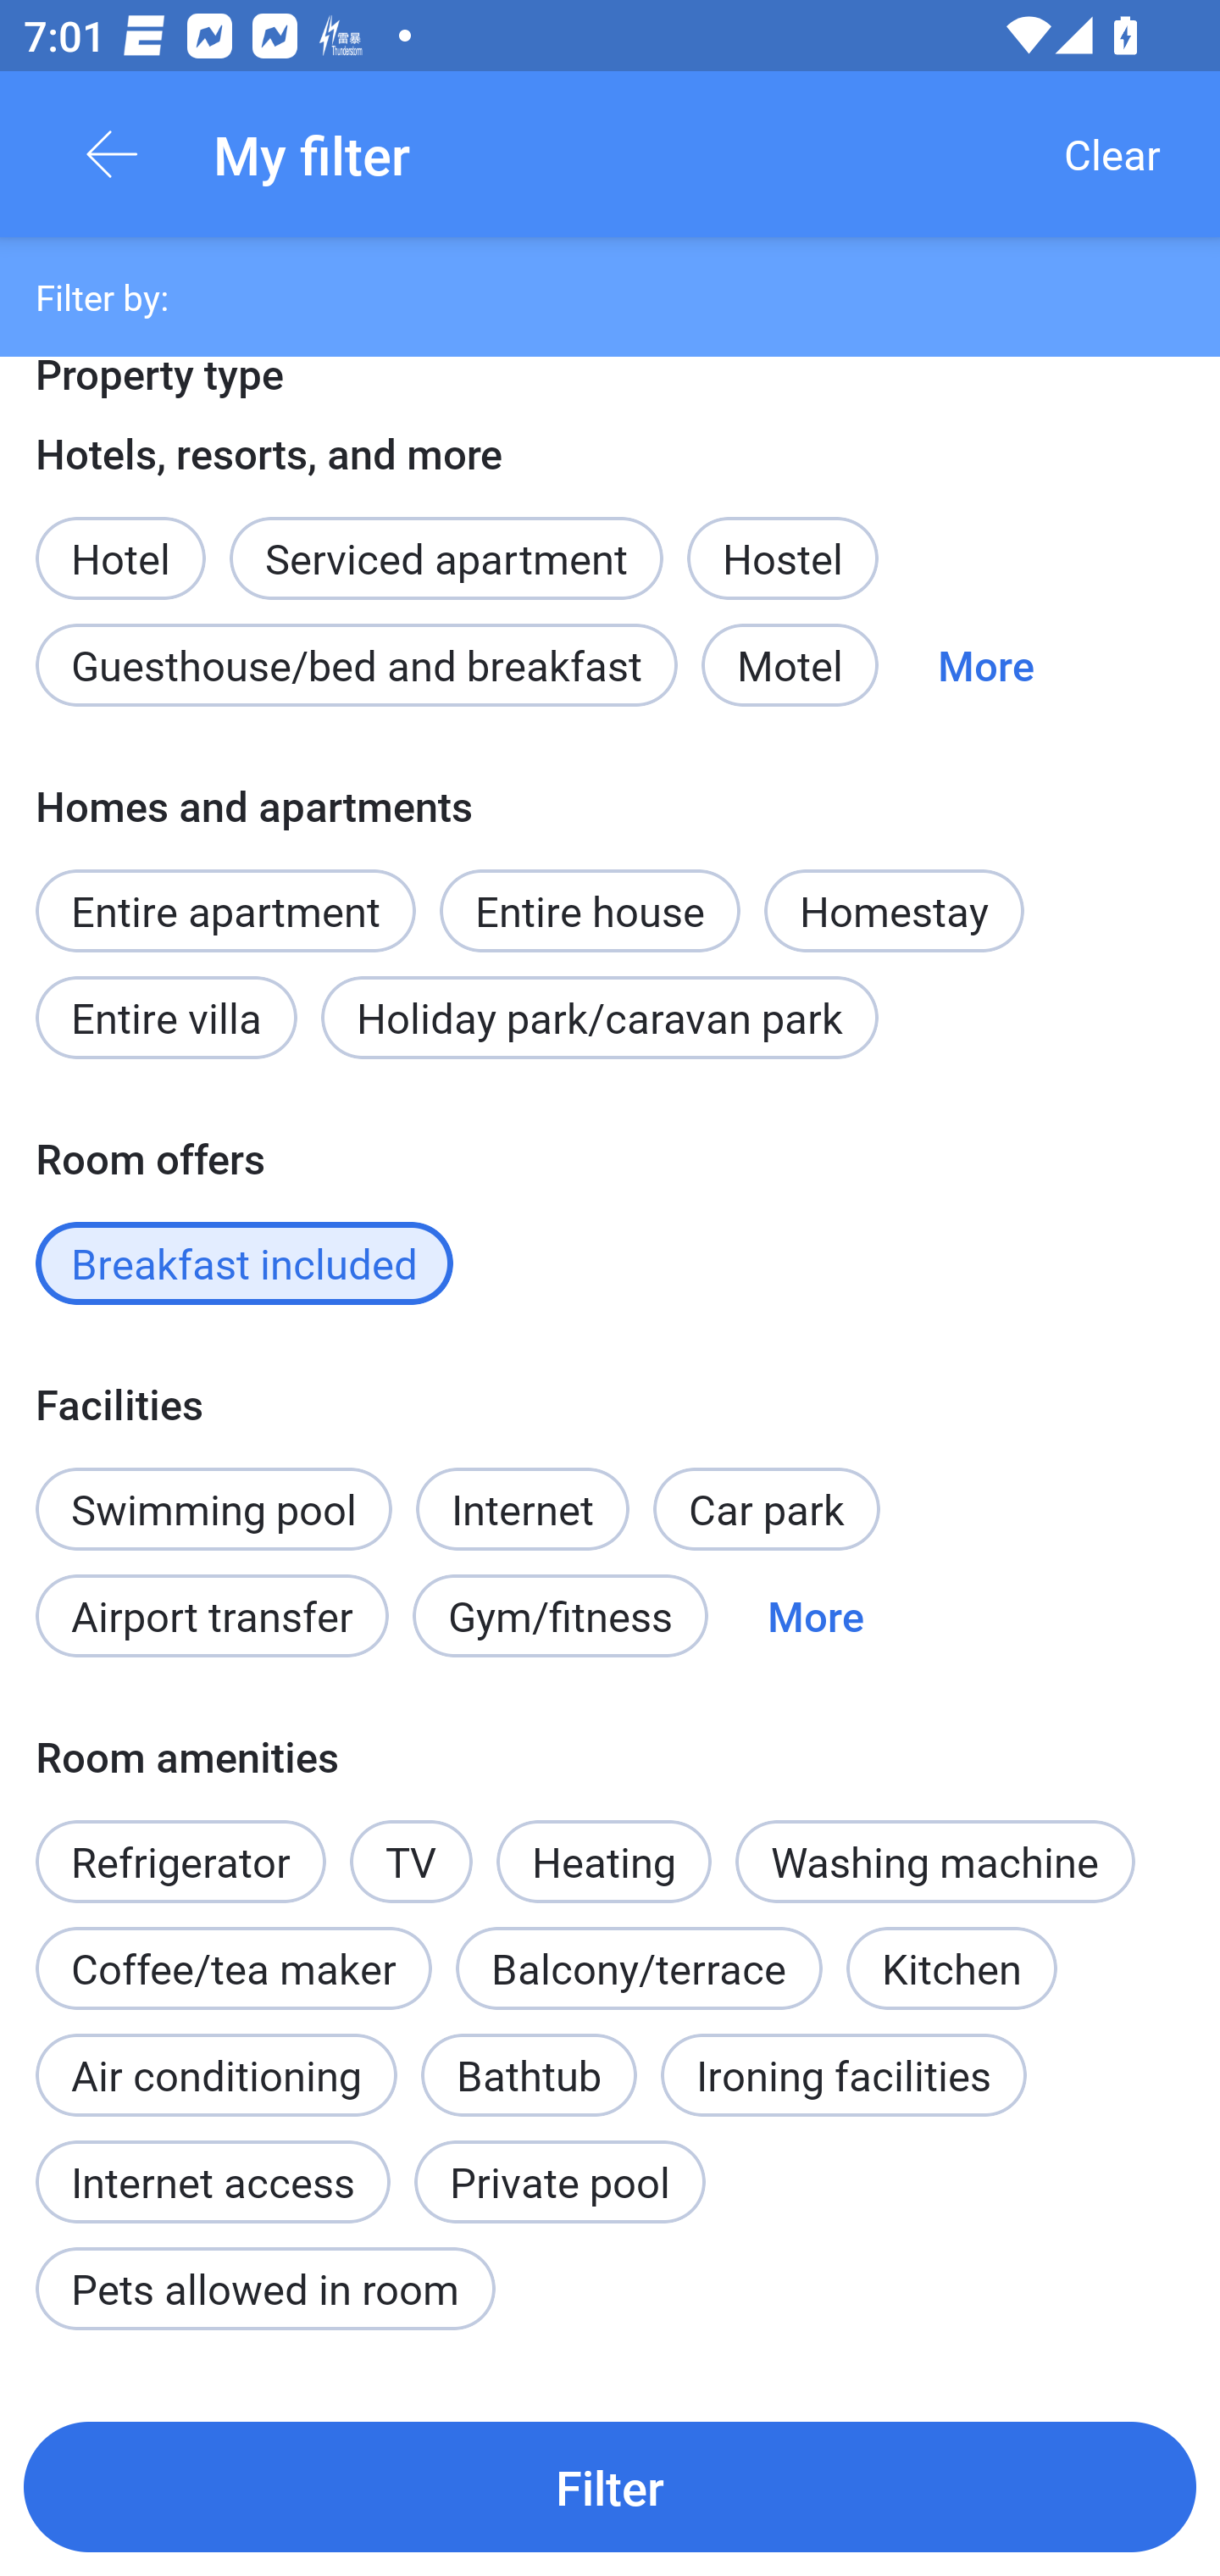  Describe the element at coordinates (599, 1017) in the screenshot. I see `Holiday park/caravan park` at that location.